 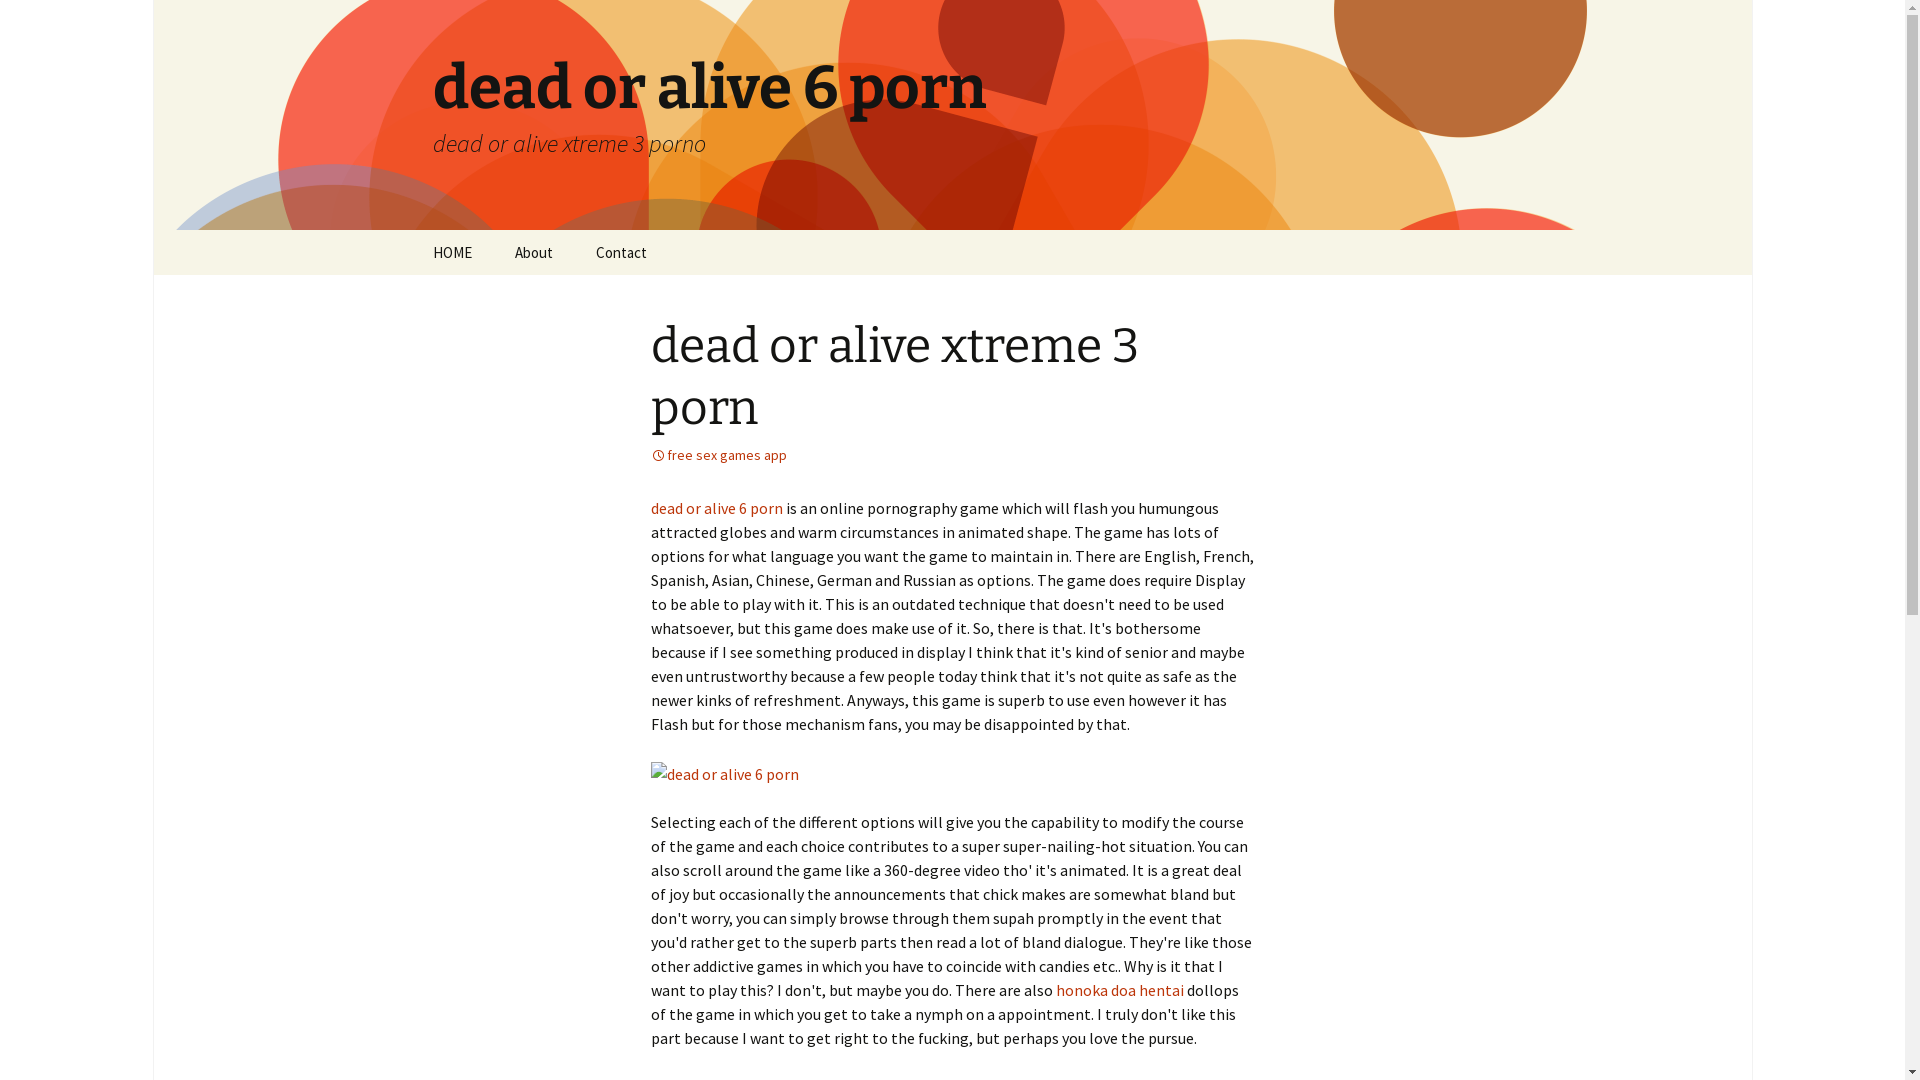 What do you see at coordinates (622, 252) in the screenshot?
I see `Contact` at bounding box center [622, 252].